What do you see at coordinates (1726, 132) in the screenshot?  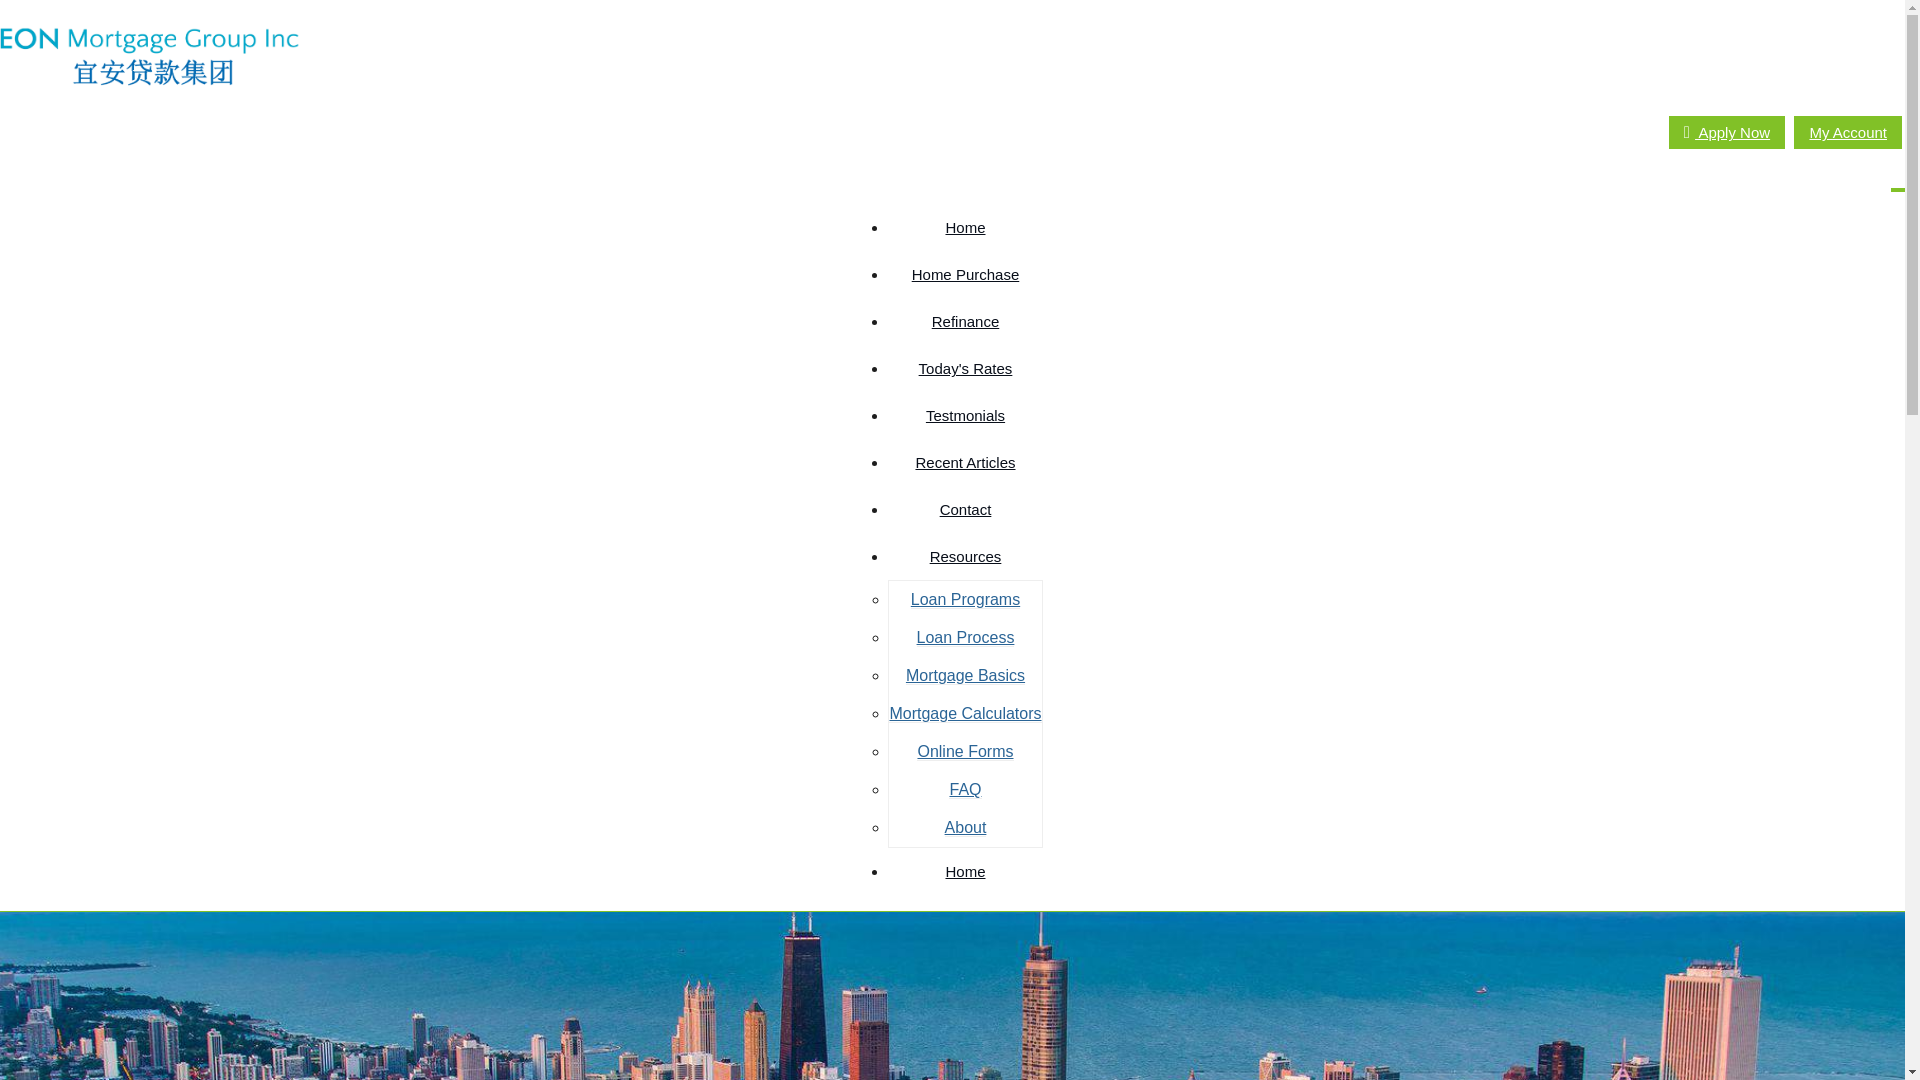 I see `Apply Now` at bounding box center [1726, 132].